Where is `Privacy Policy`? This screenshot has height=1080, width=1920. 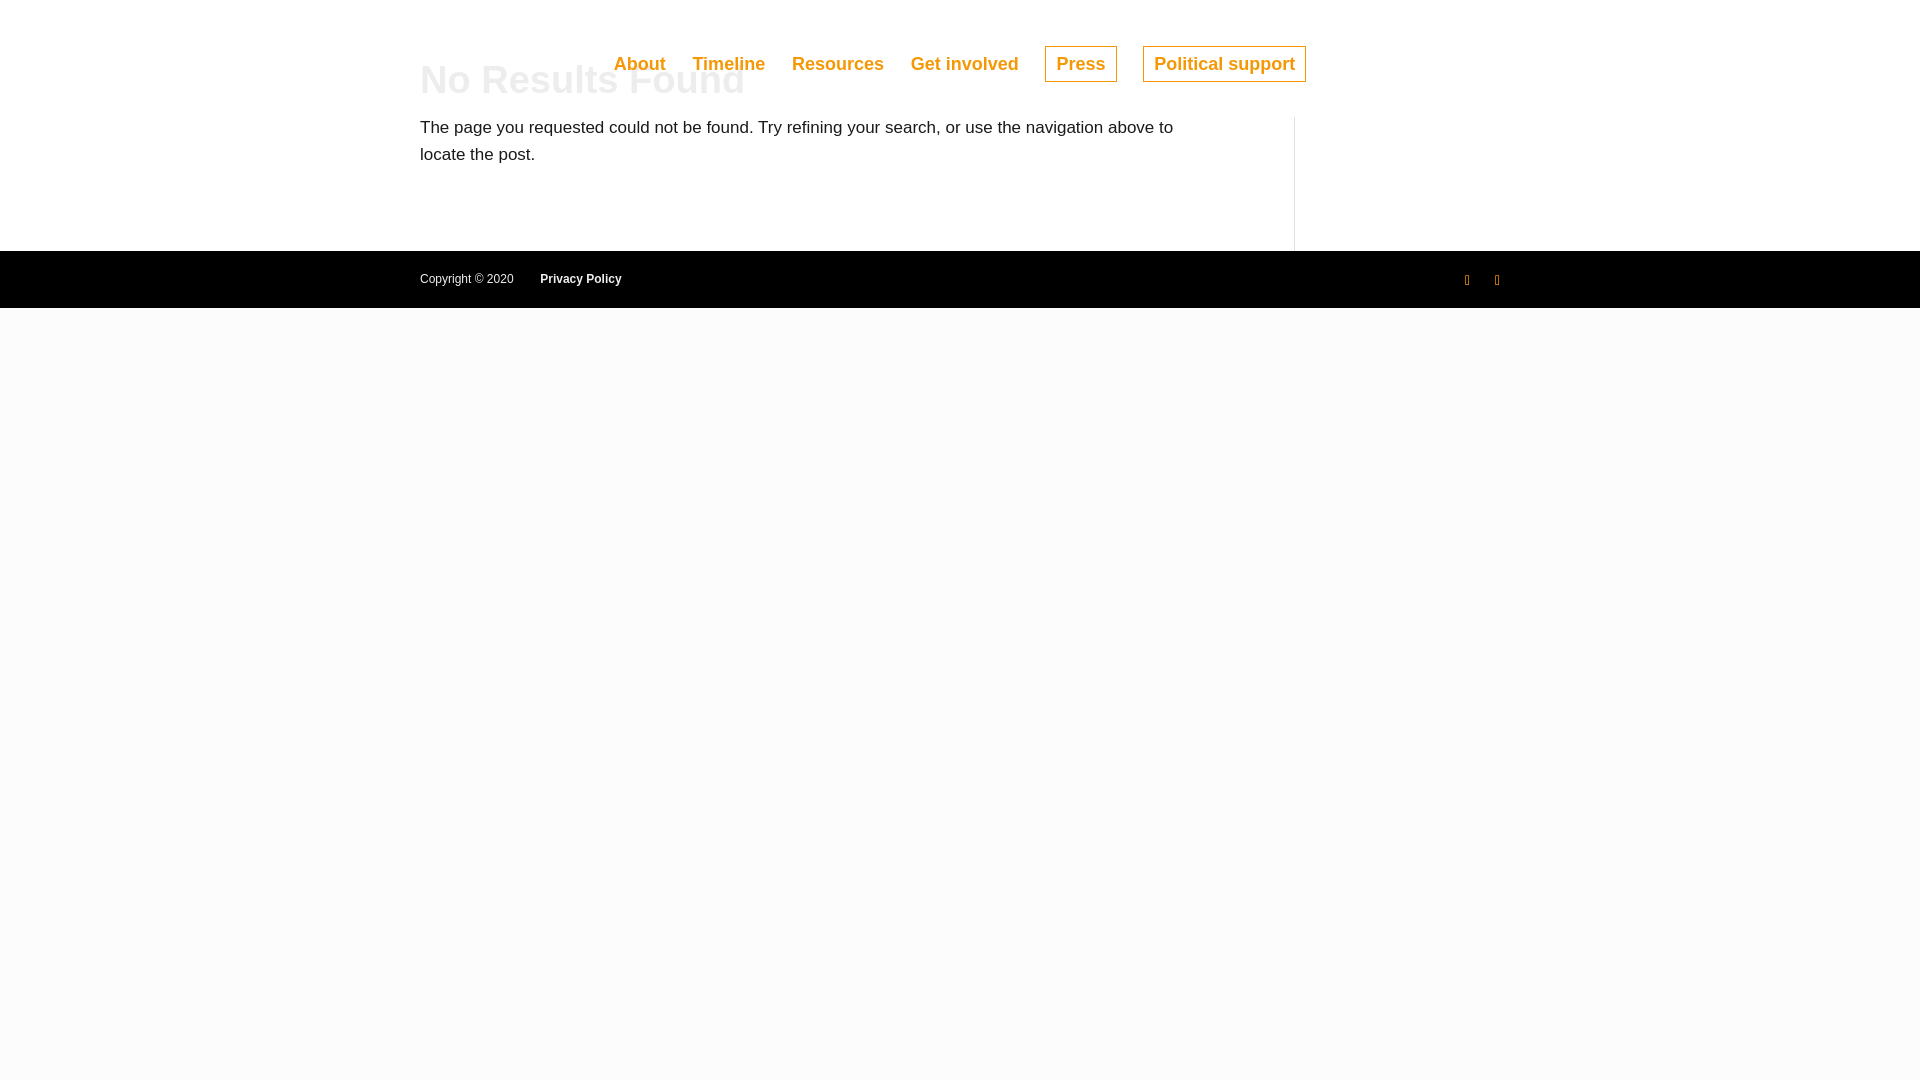
Privacy Policy is located at coordinates (580, 279).